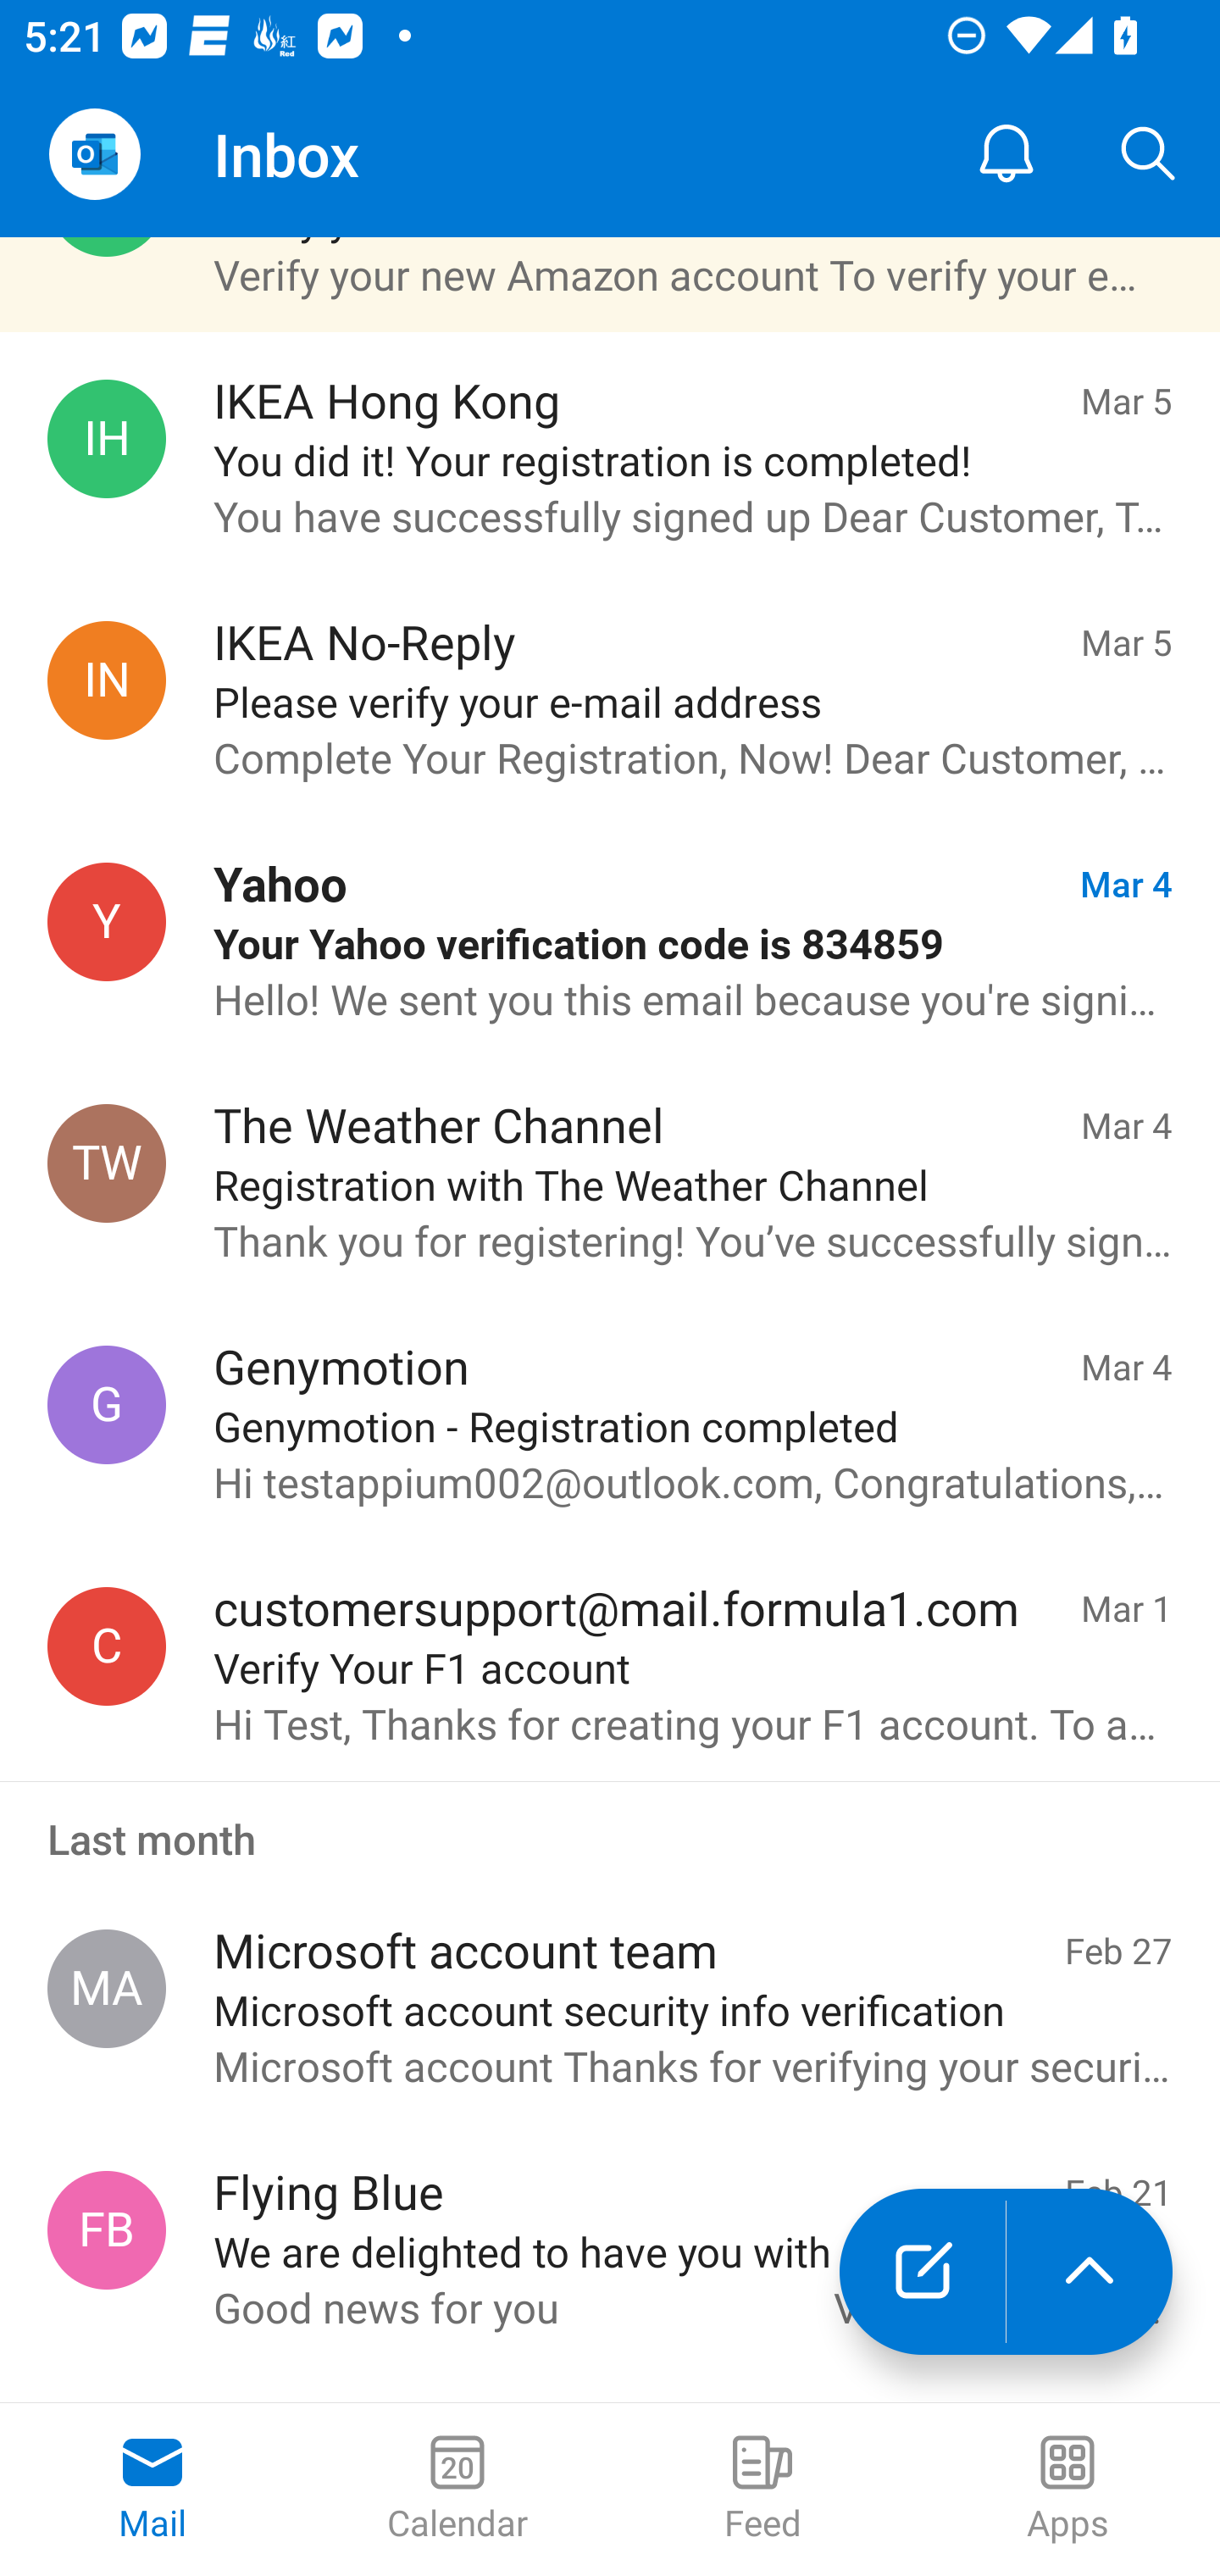  I want to click on Feed, so click(762, 2490).